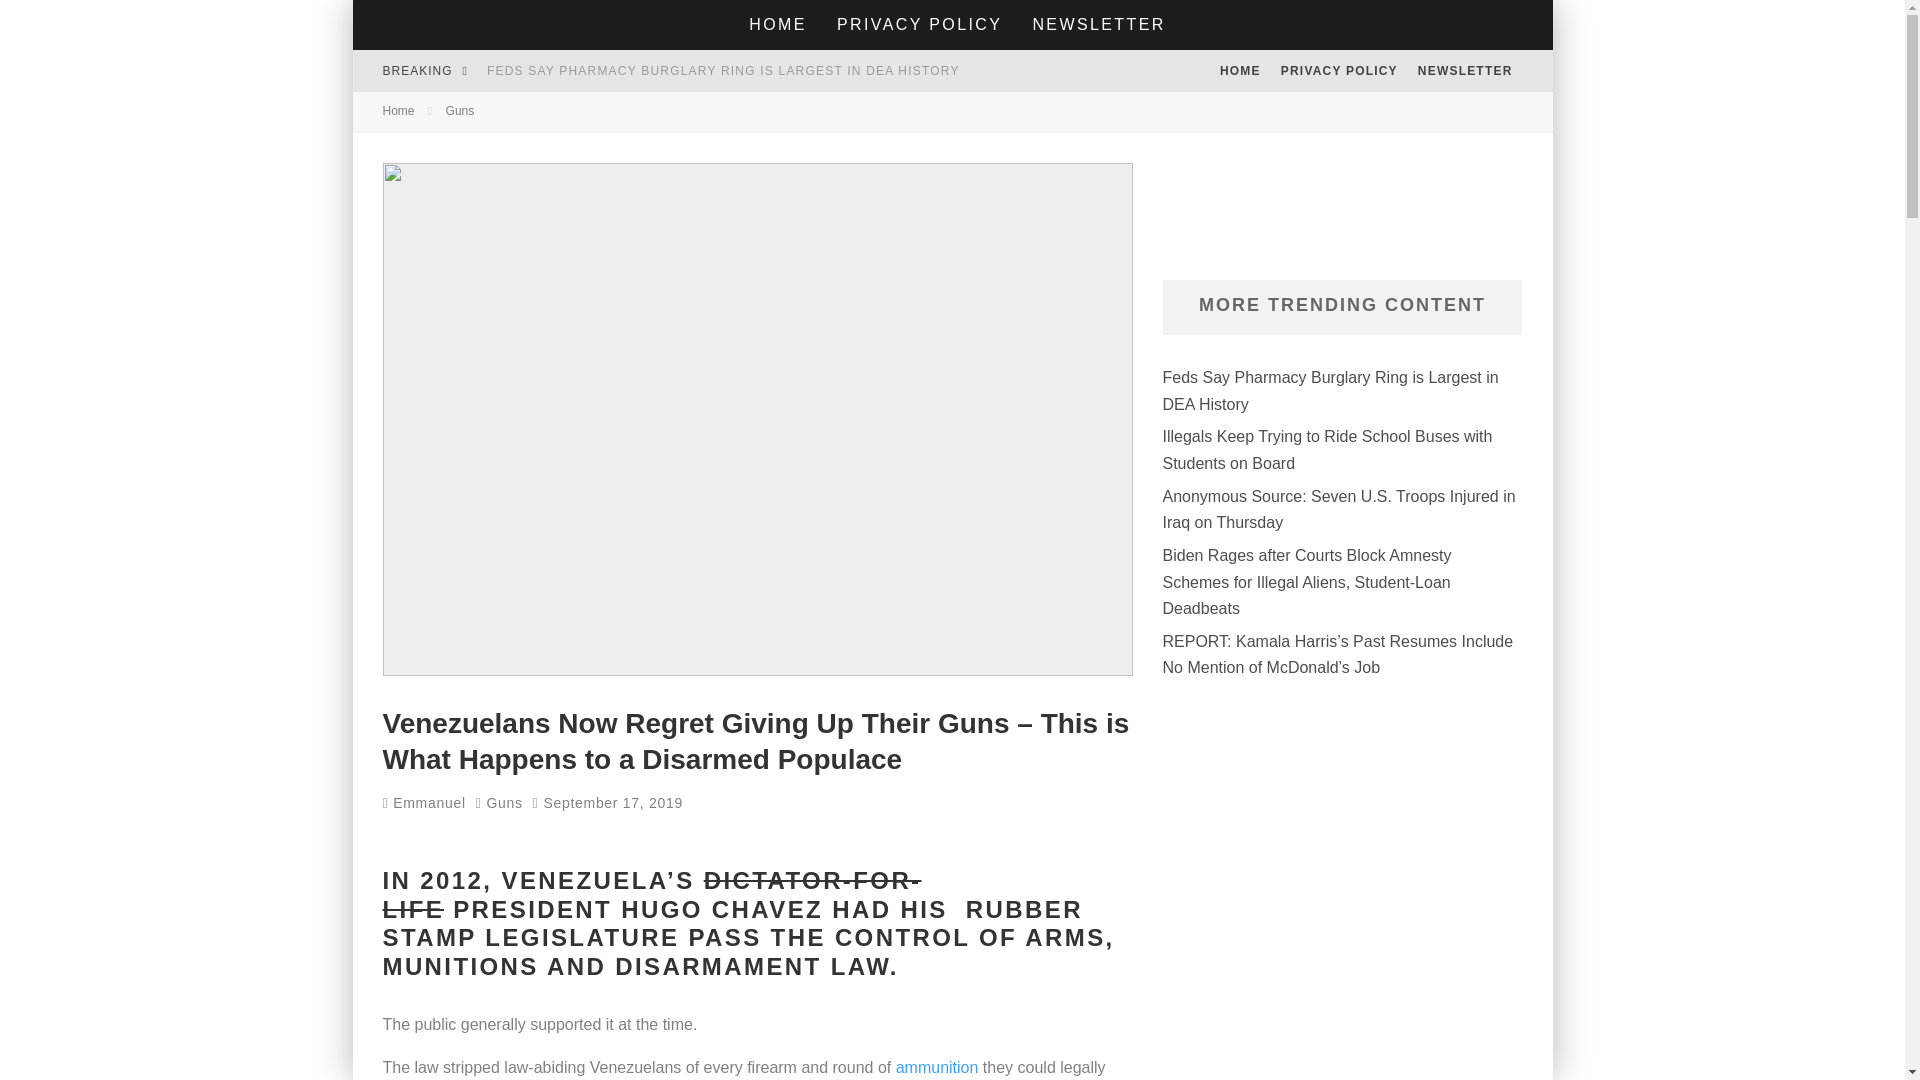 The height and width of the screenshot is (1080, 1920). I want to click on PRIVACY POLICY, so click(919, 24).